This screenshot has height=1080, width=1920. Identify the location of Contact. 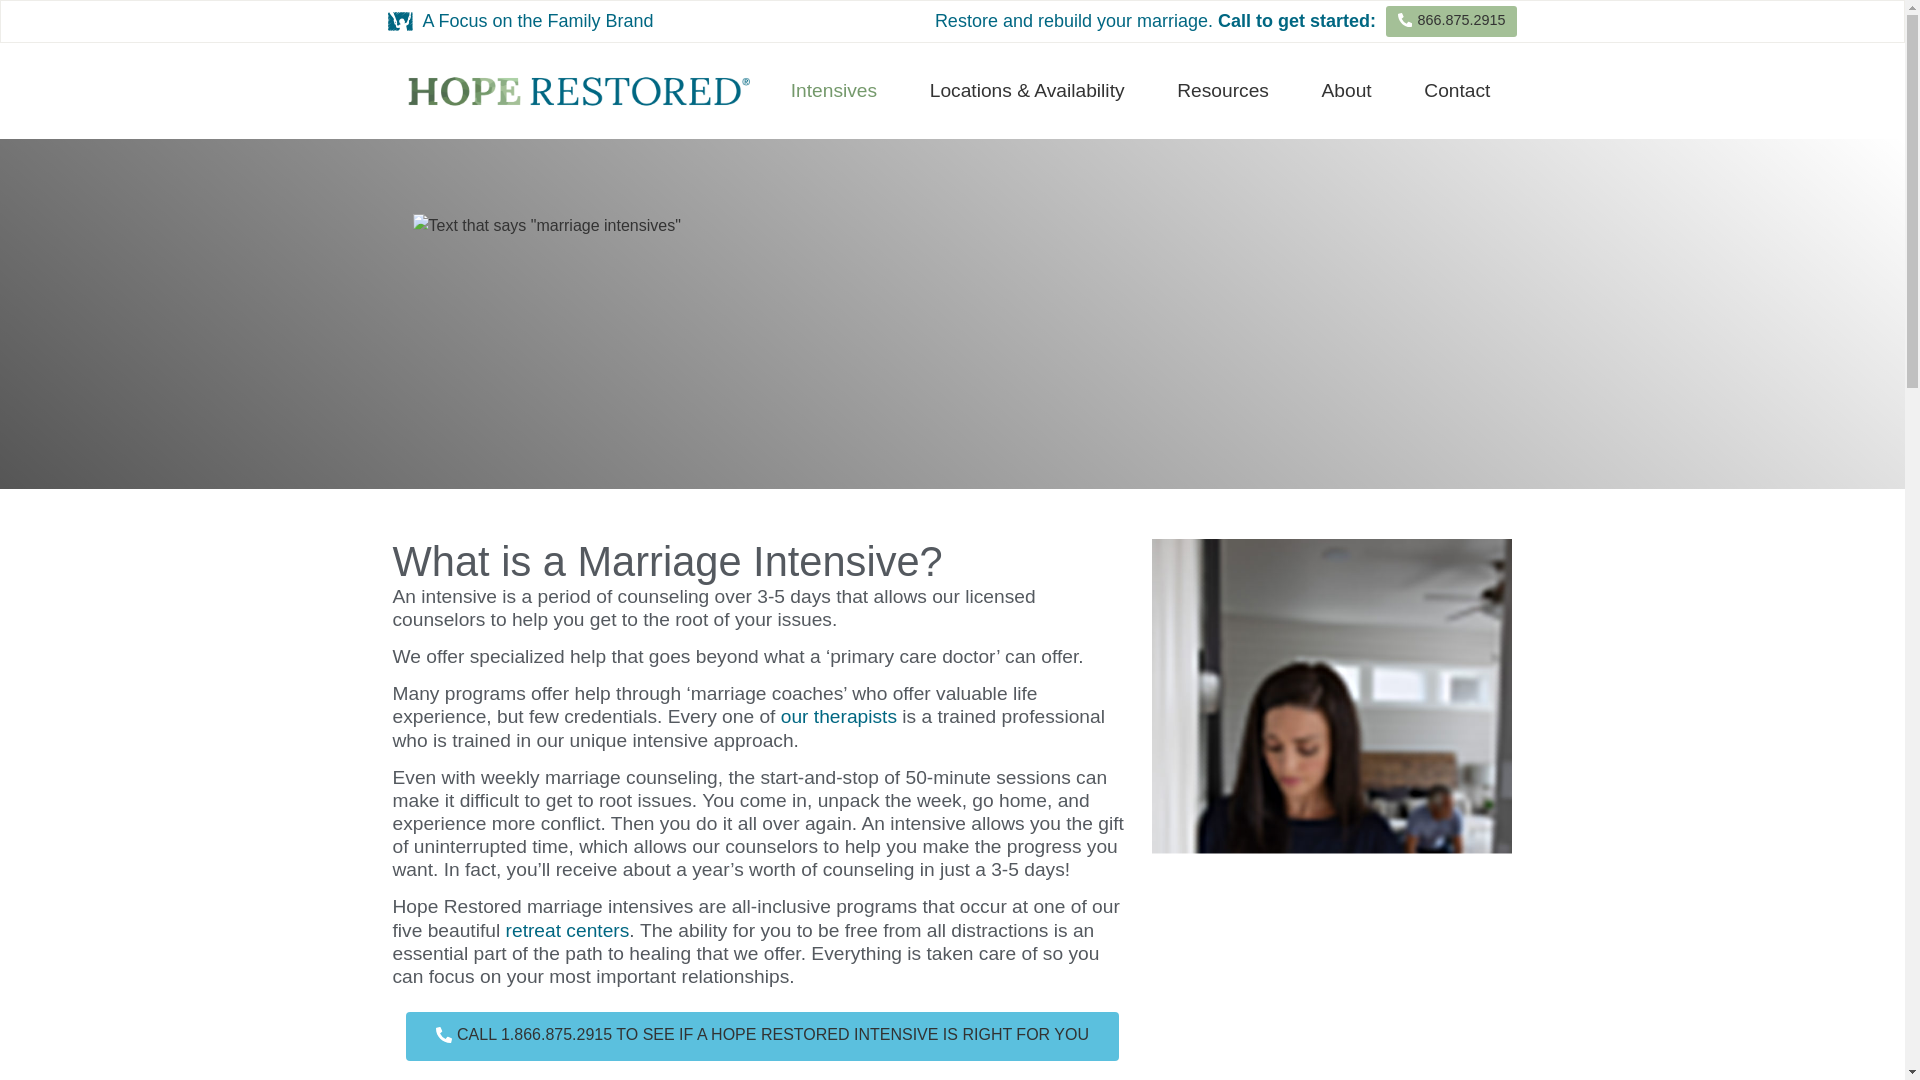
(1456, 91).